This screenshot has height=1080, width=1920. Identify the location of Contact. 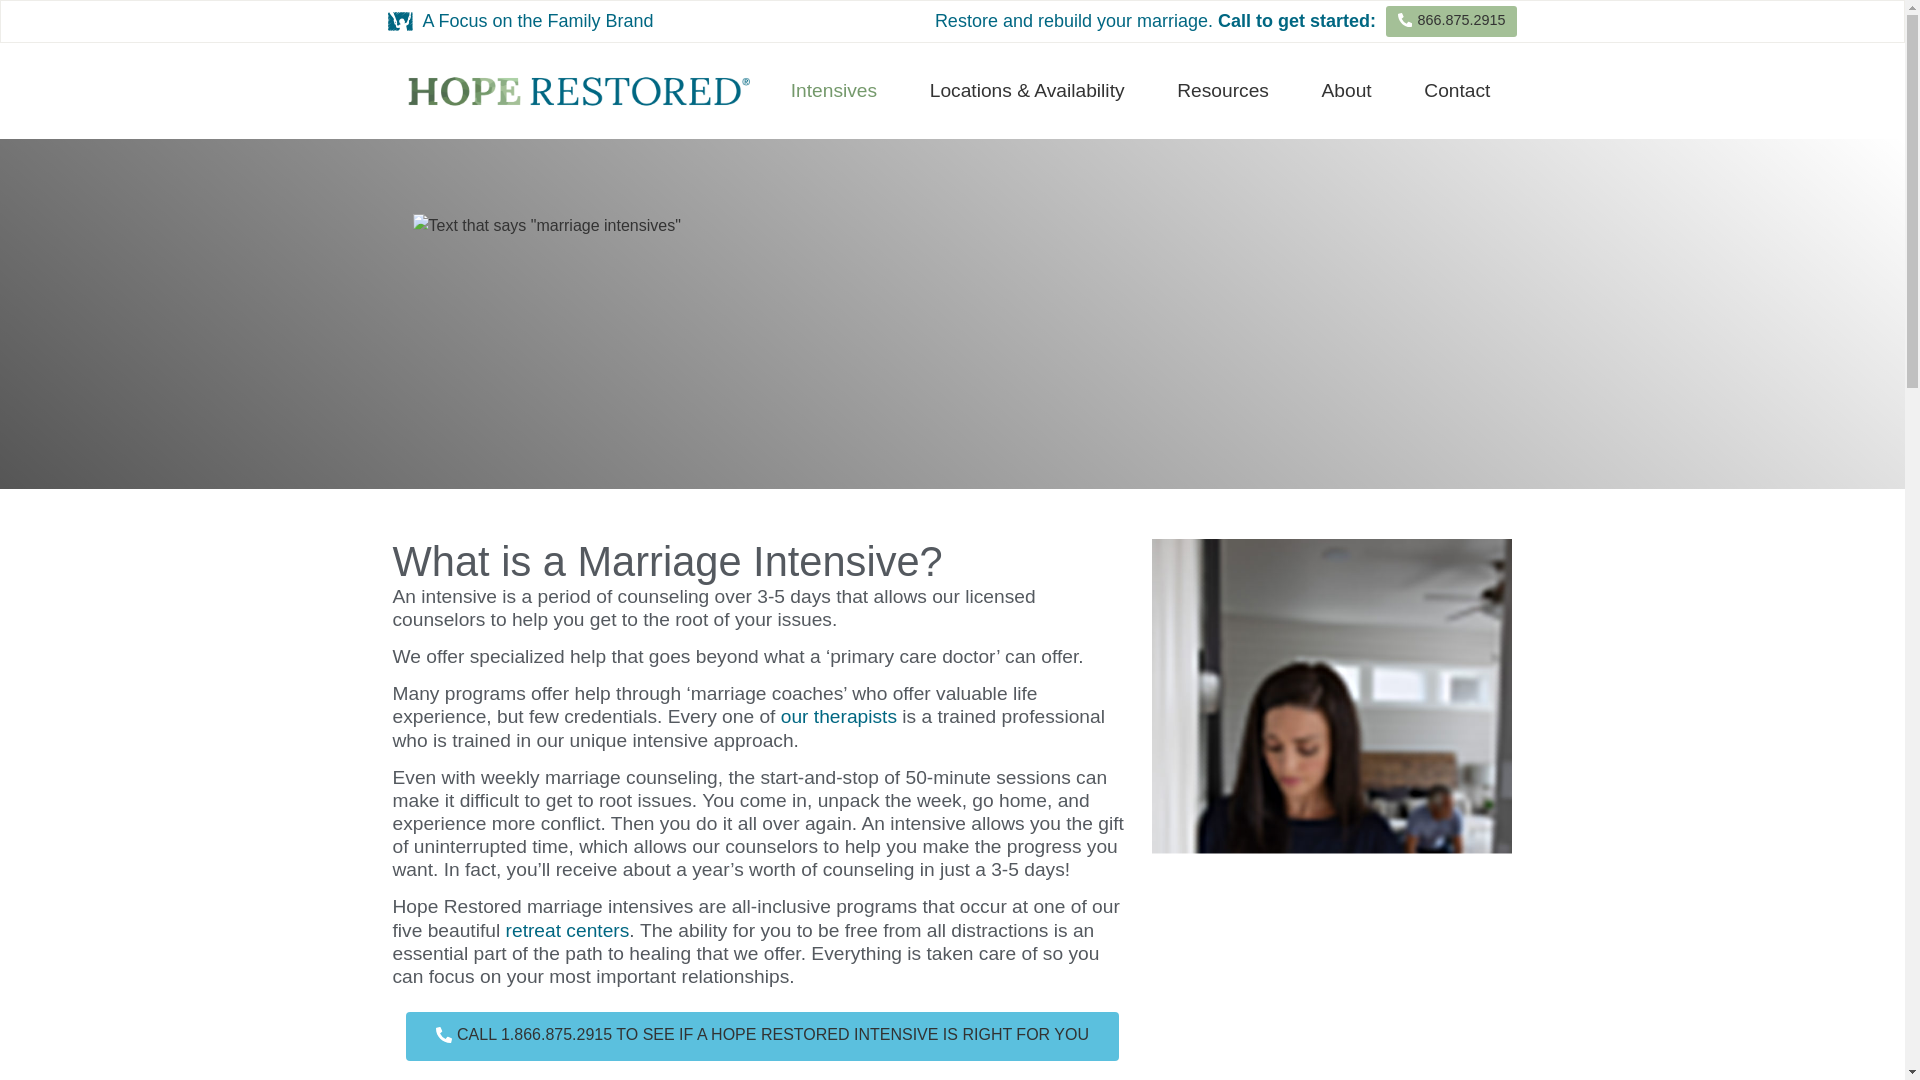
(1456, 91).